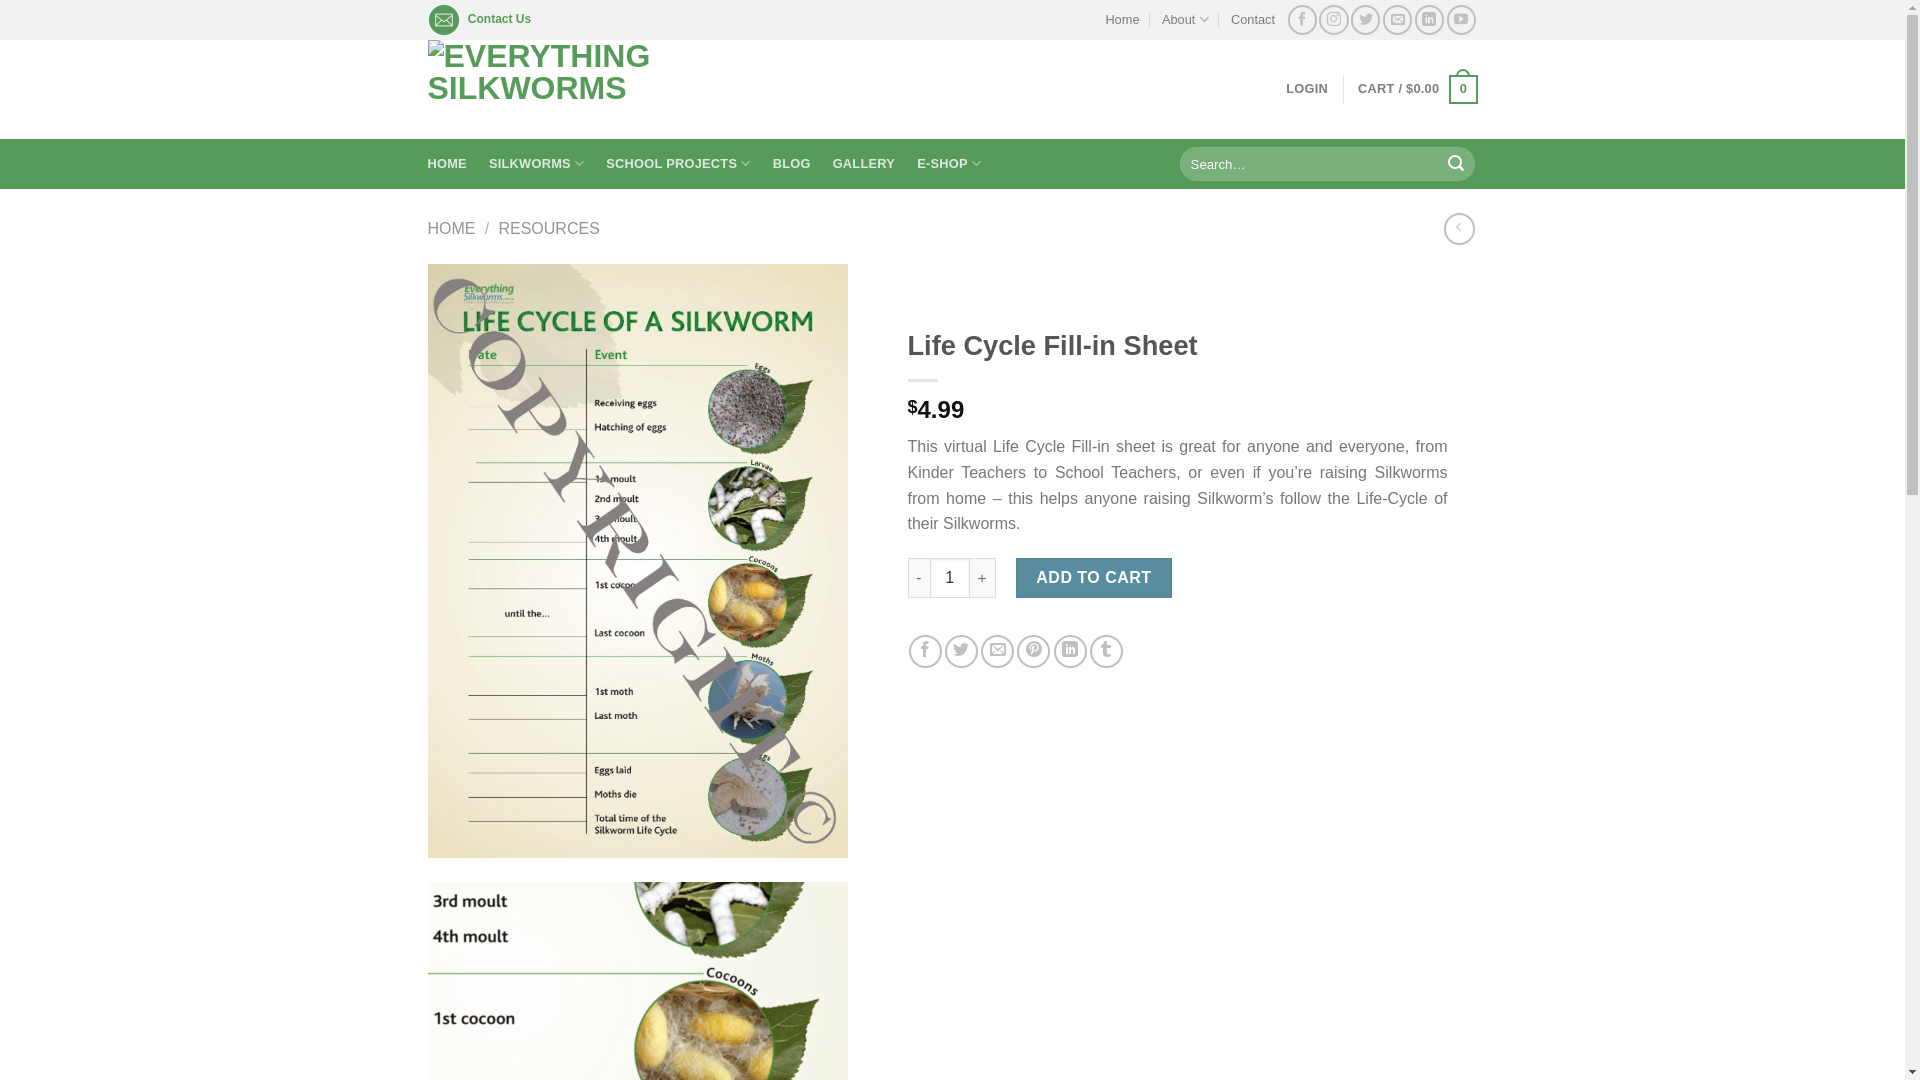 This screenshot has height=1080, width=1920. Describe the element at coordinates (1122, 20) in the screenshot. I see `Home` at that location.